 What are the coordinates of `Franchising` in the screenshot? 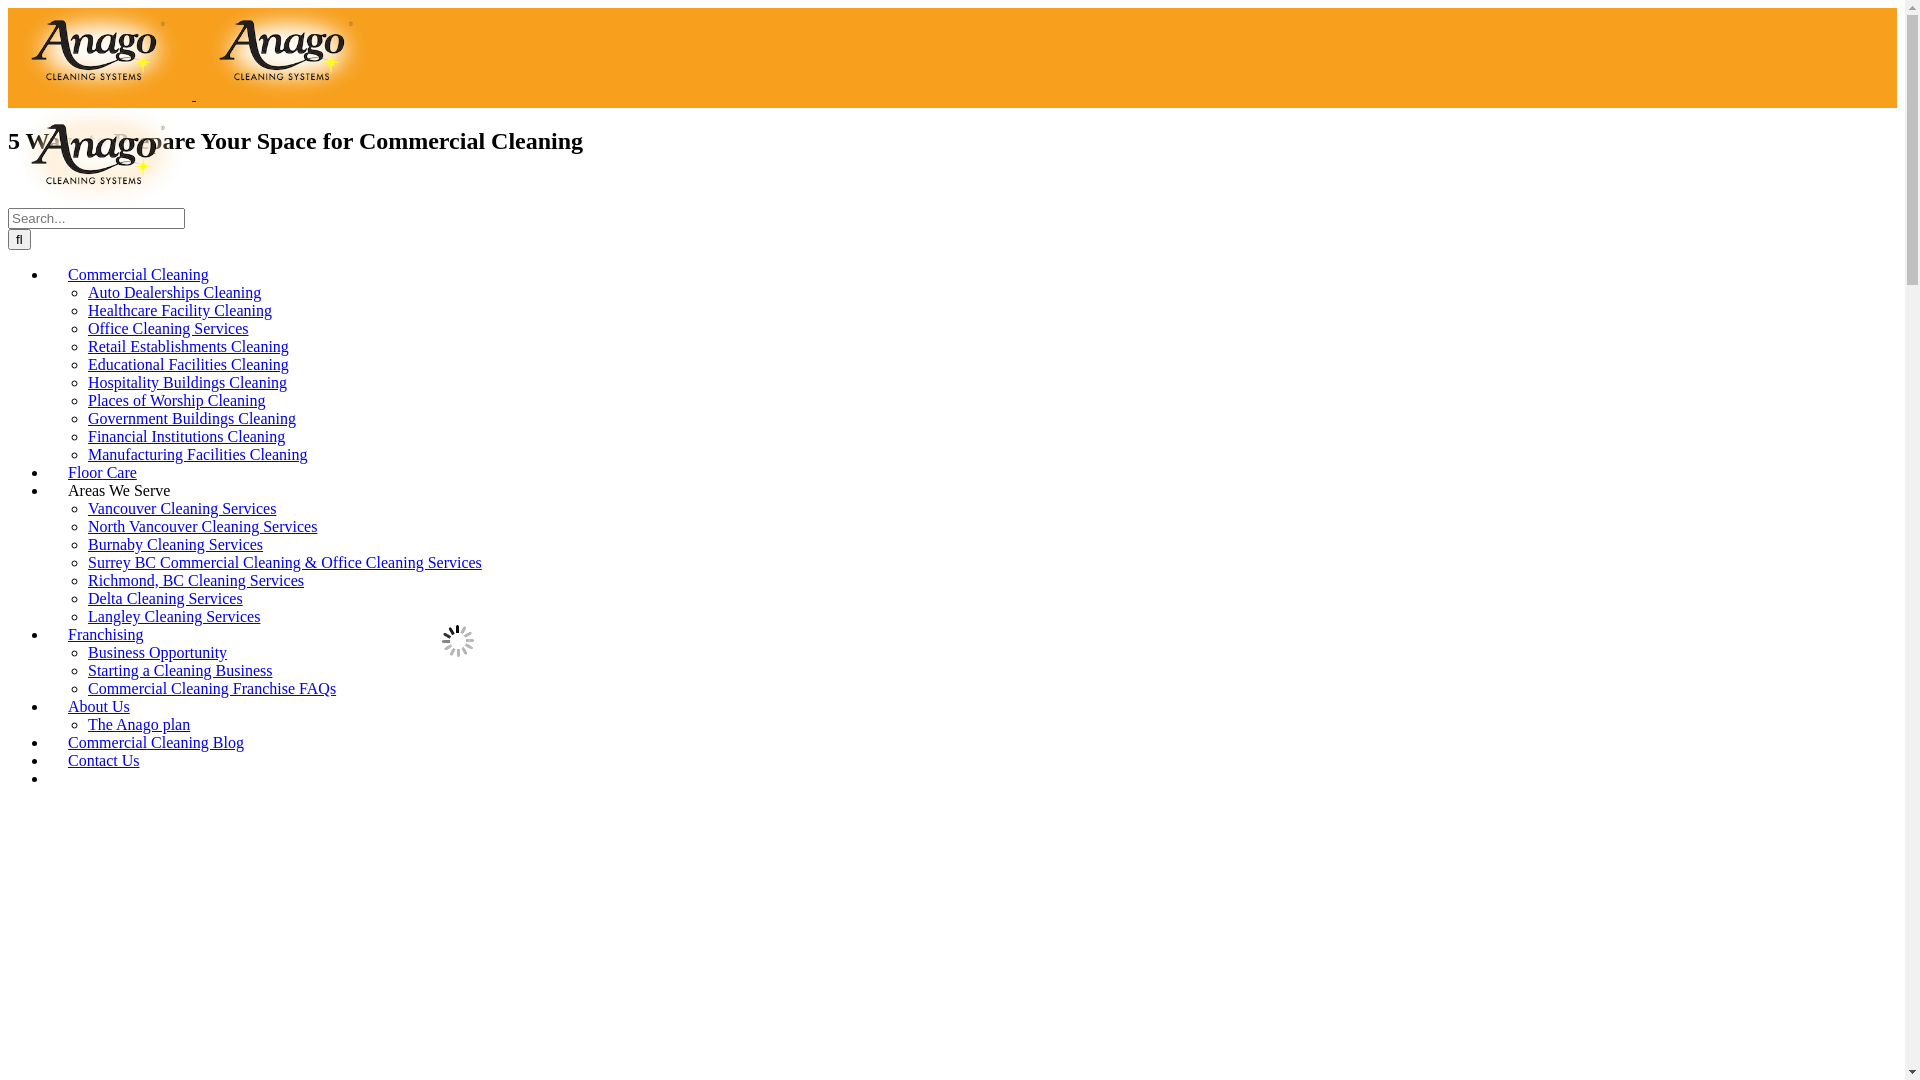 It's located at (106, 634).